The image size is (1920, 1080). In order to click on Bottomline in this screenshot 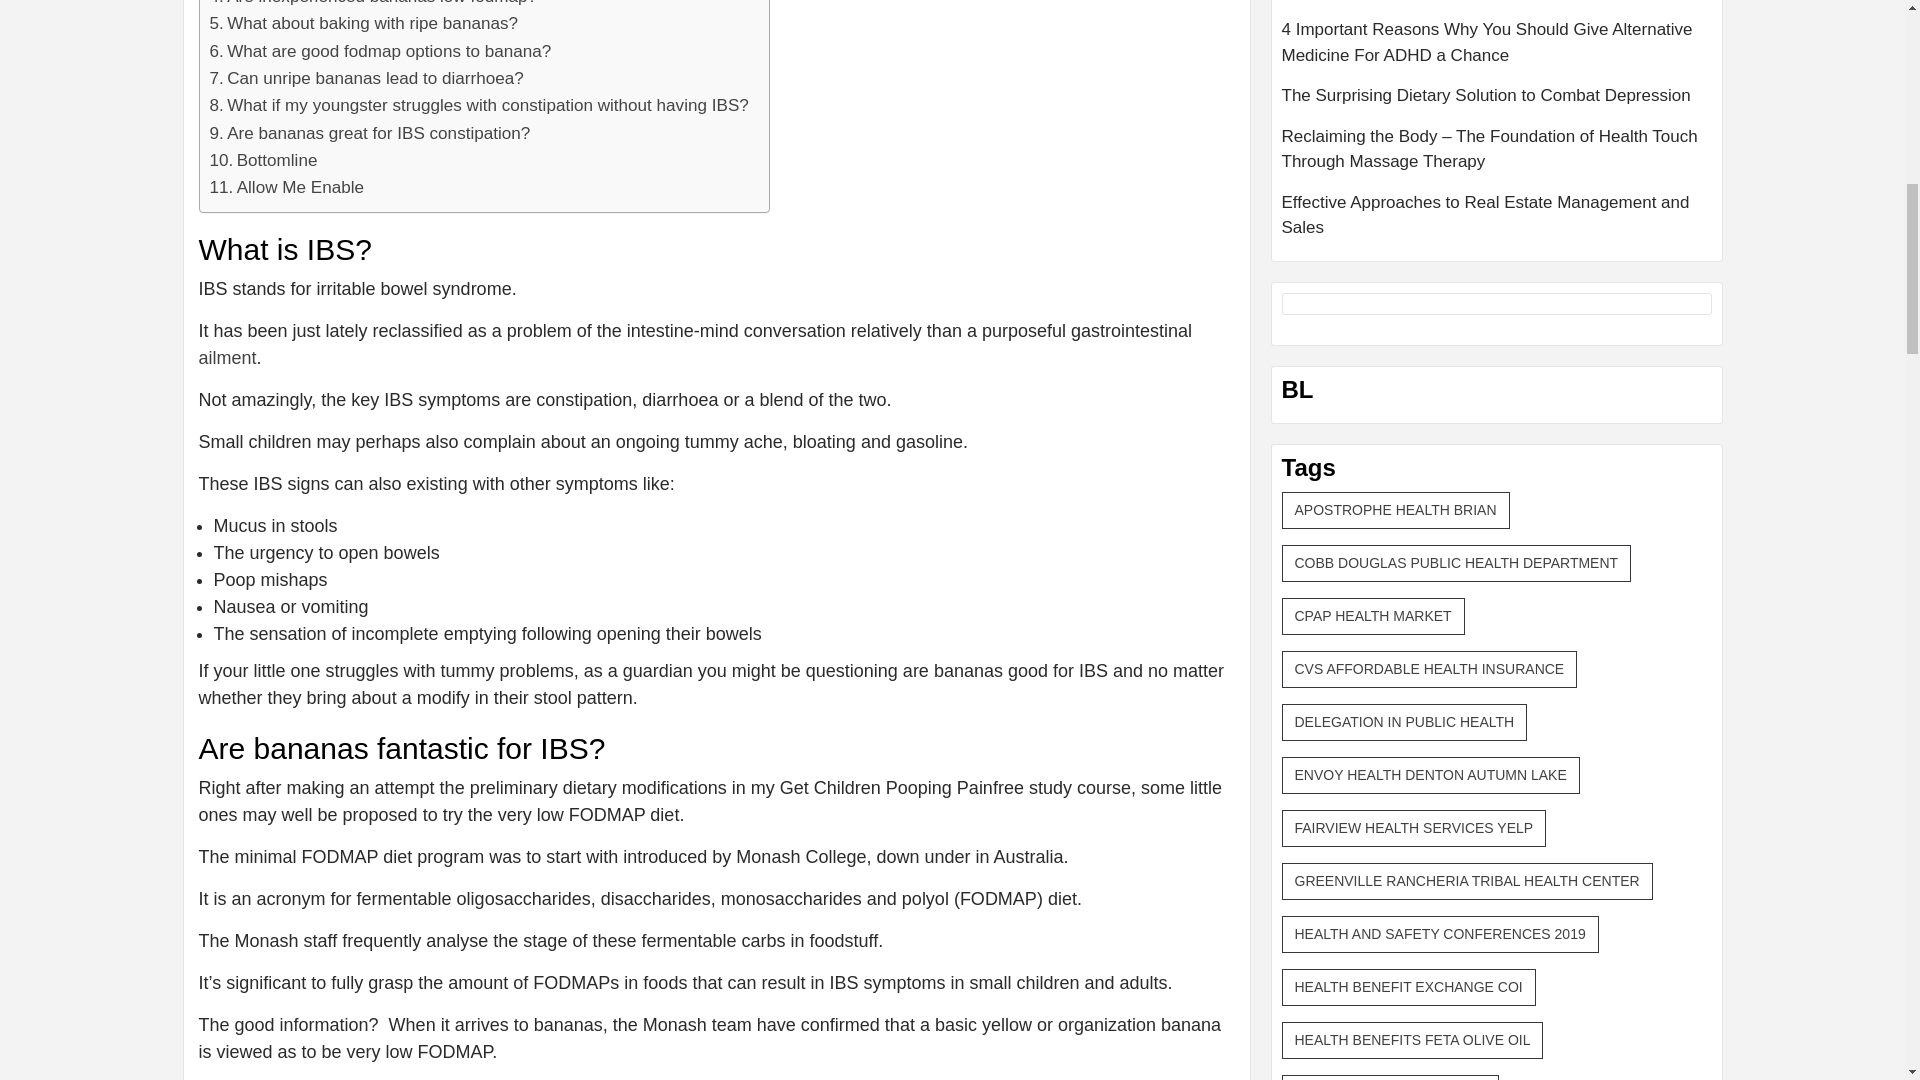, I will do `click(264, 160)`.